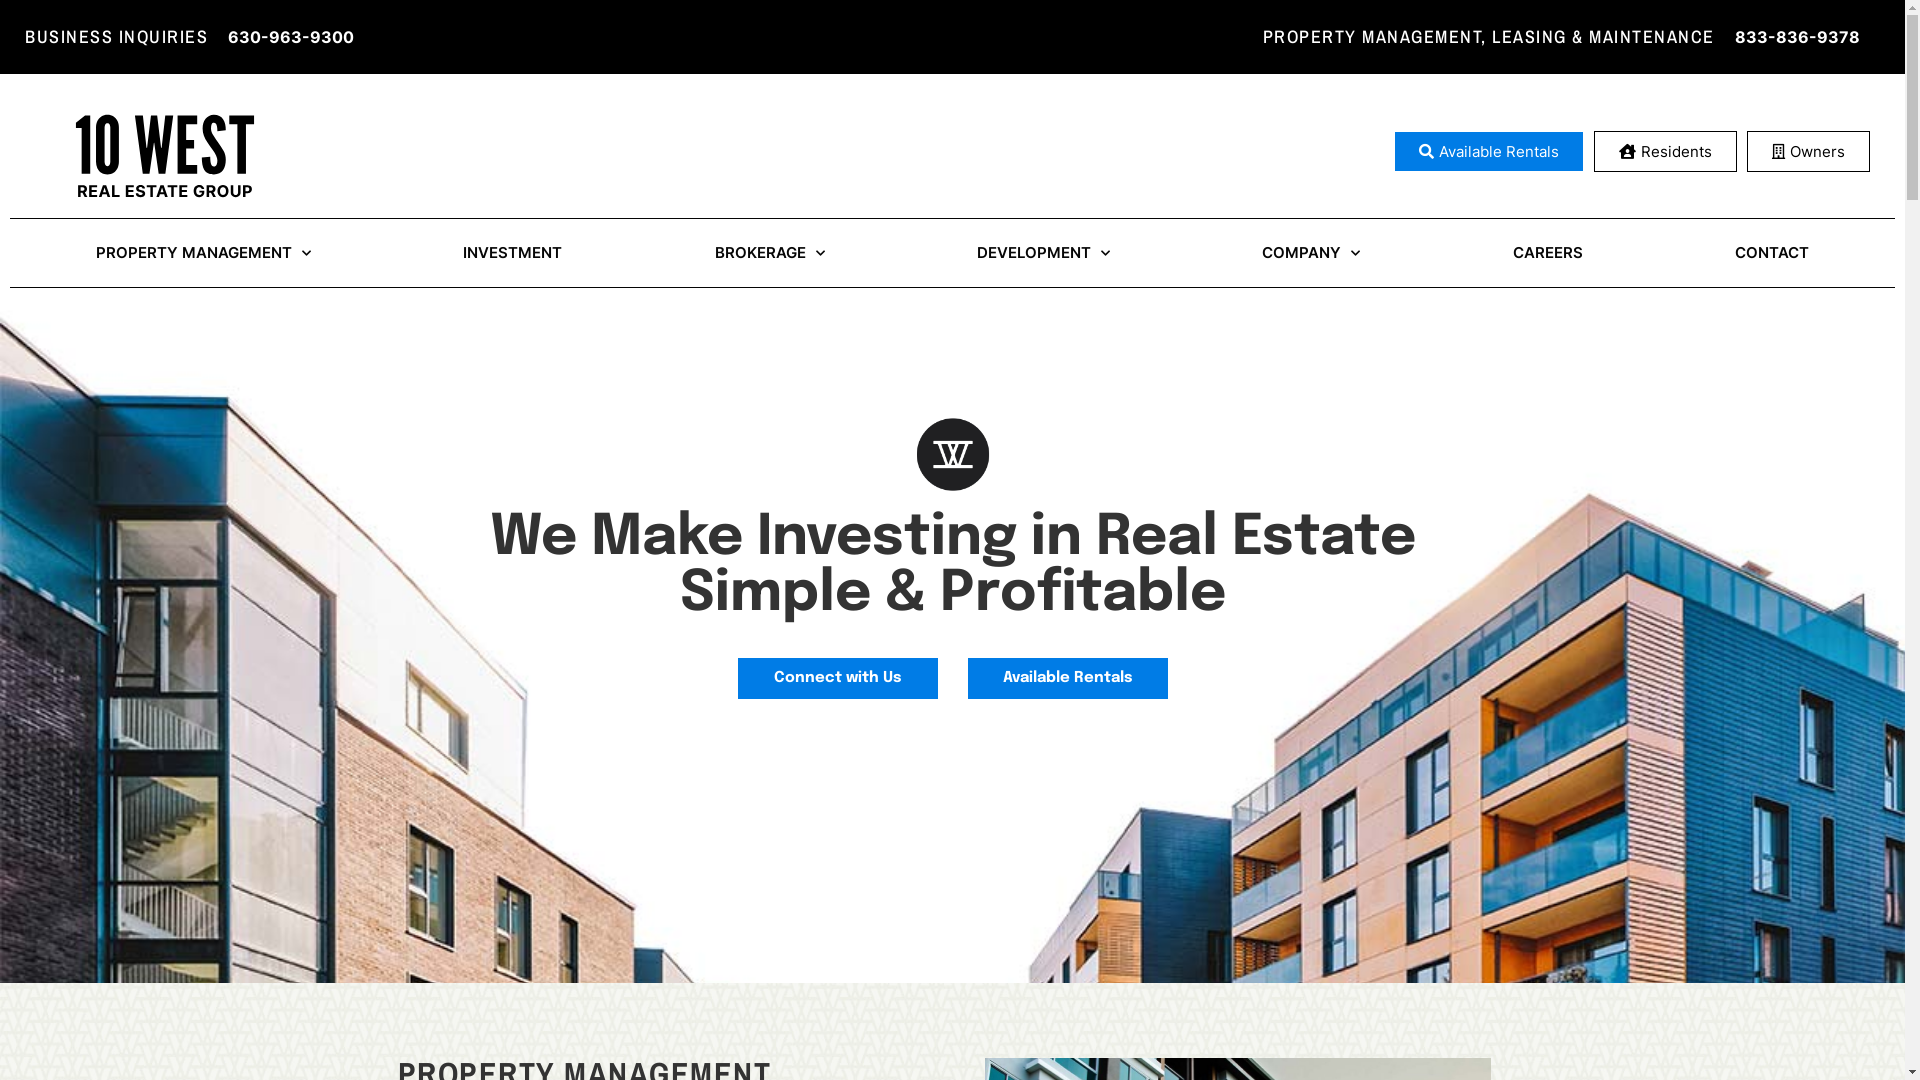  I want to click on BROKERAGE, so click(770, 253).